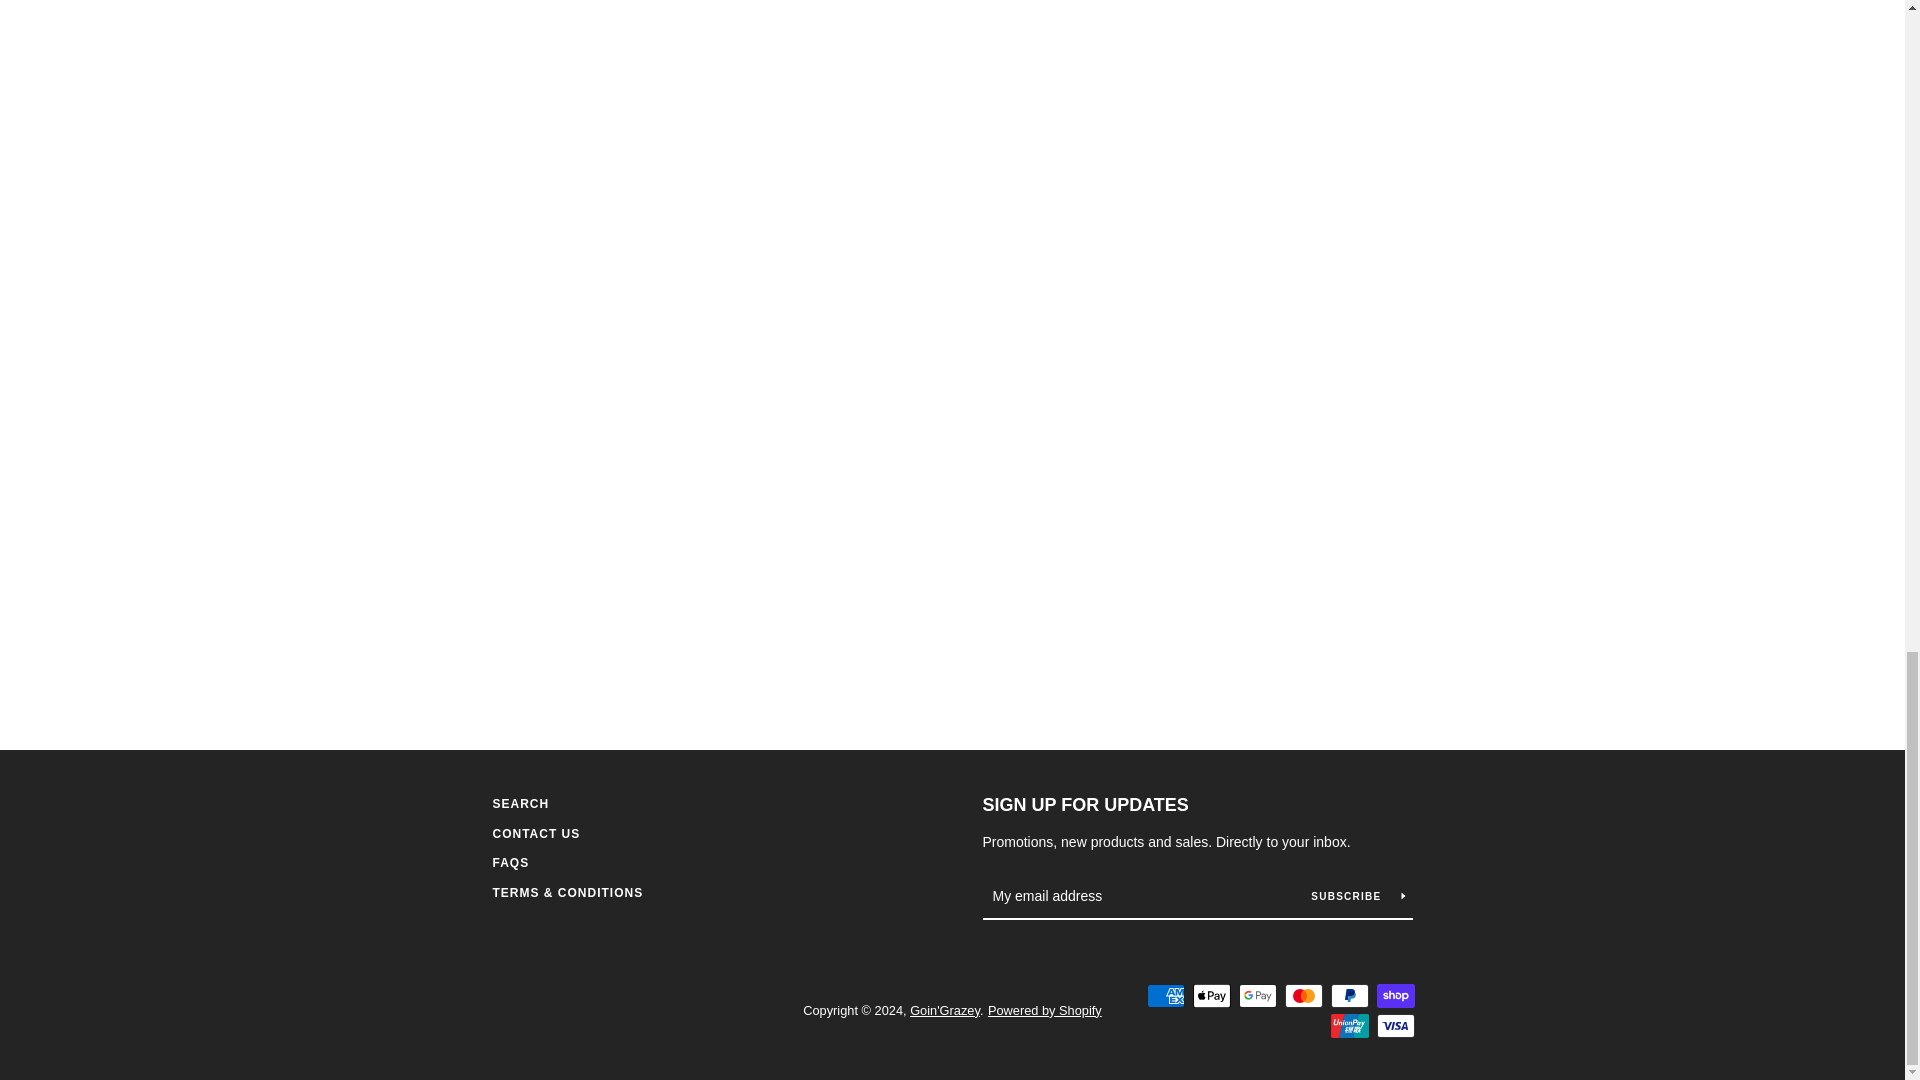  Describe the element at coordinates (1348, 1026) in the screenshot. I see `Union Pay` at that location.